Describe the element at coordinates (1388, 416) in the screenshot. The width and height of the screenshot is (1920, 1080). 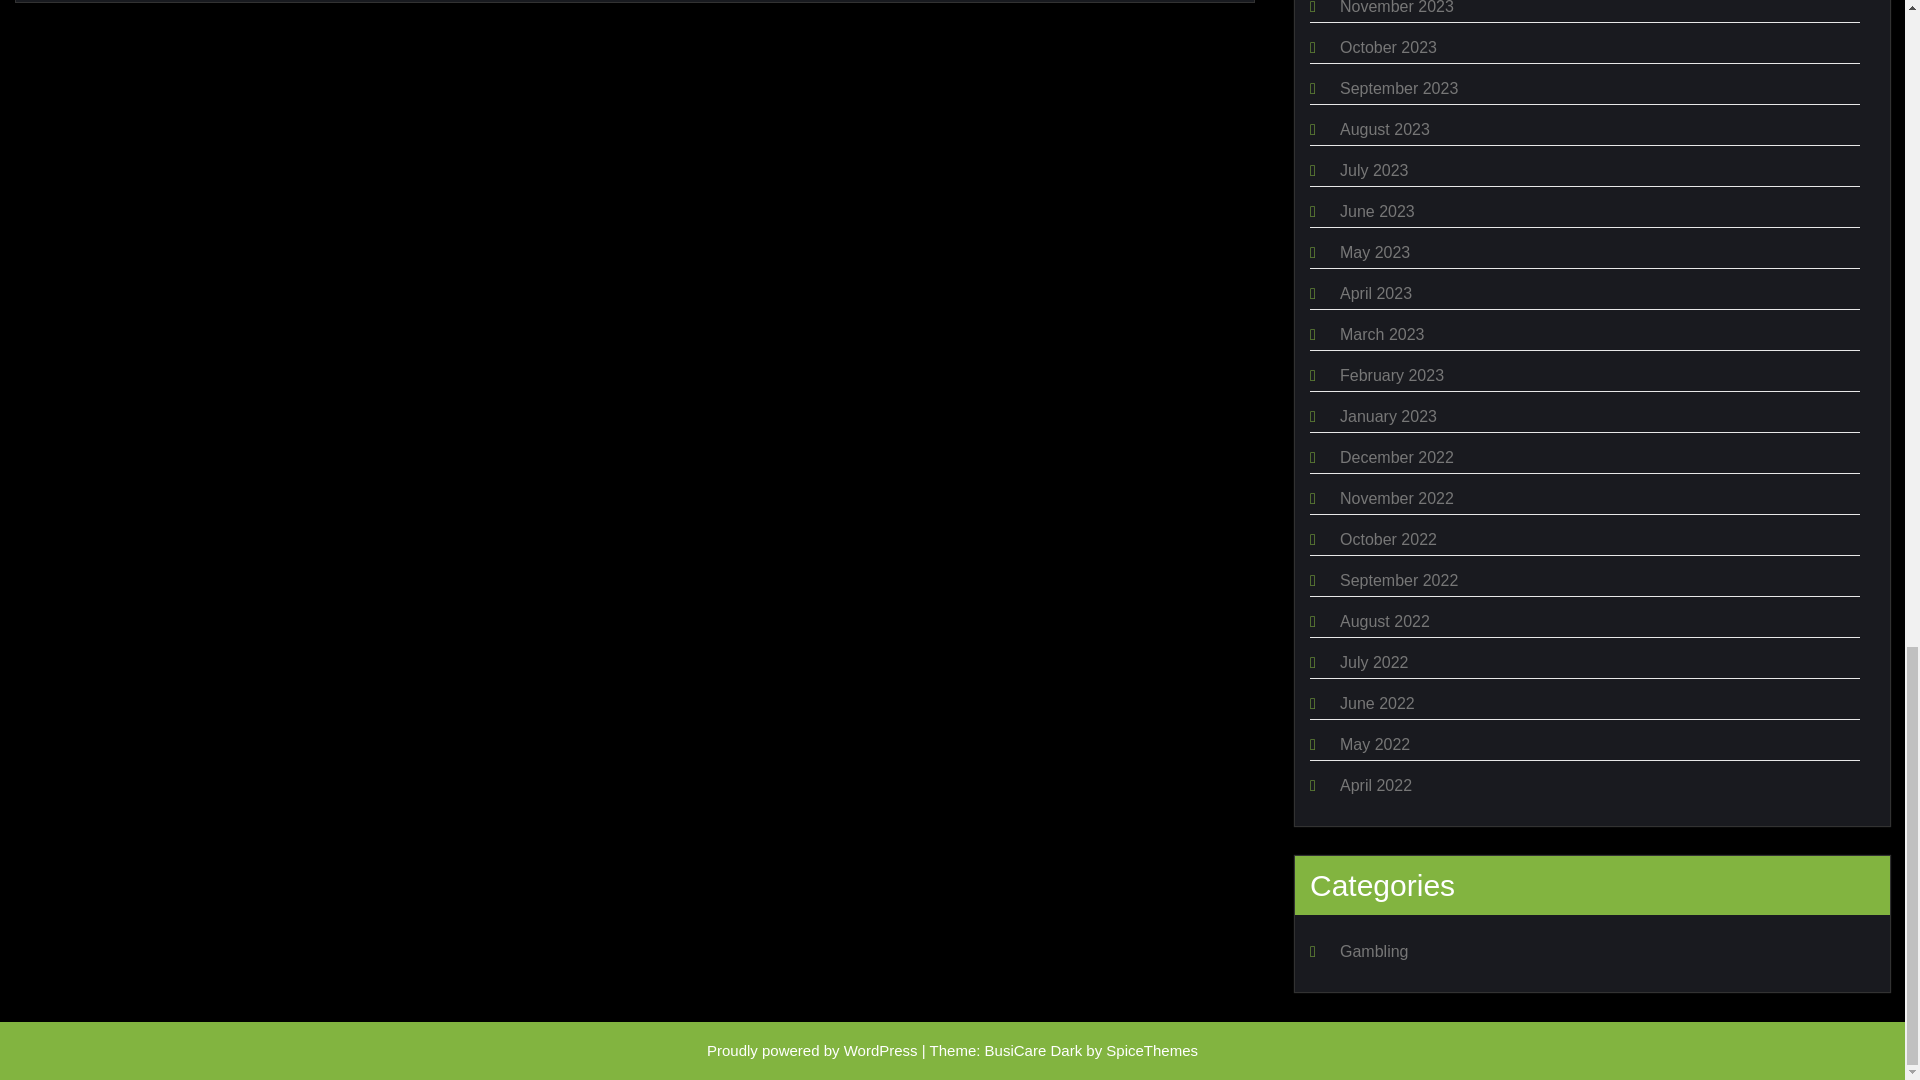
I see `January 2023` at that location.